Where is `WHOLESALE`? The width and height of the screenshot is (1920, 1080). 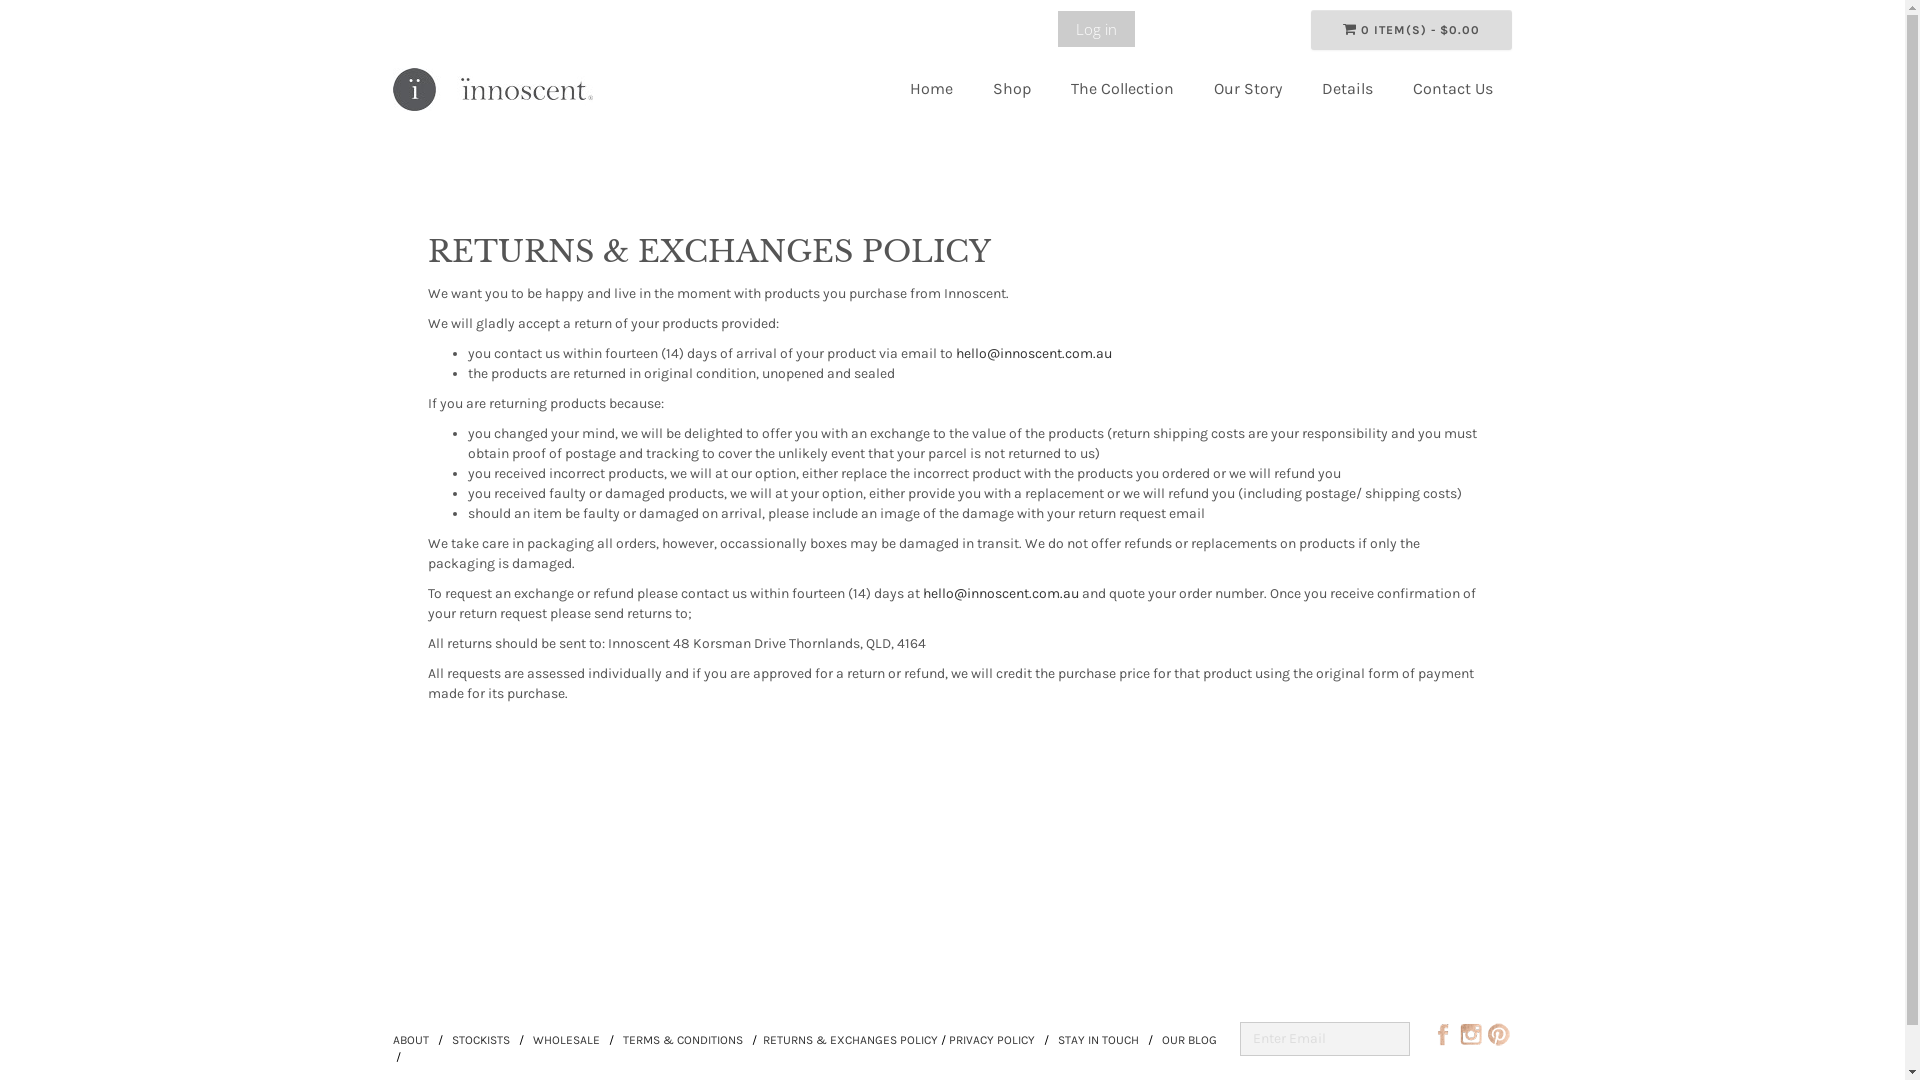
WHOLESALE is located at coordinates (566, 1040).